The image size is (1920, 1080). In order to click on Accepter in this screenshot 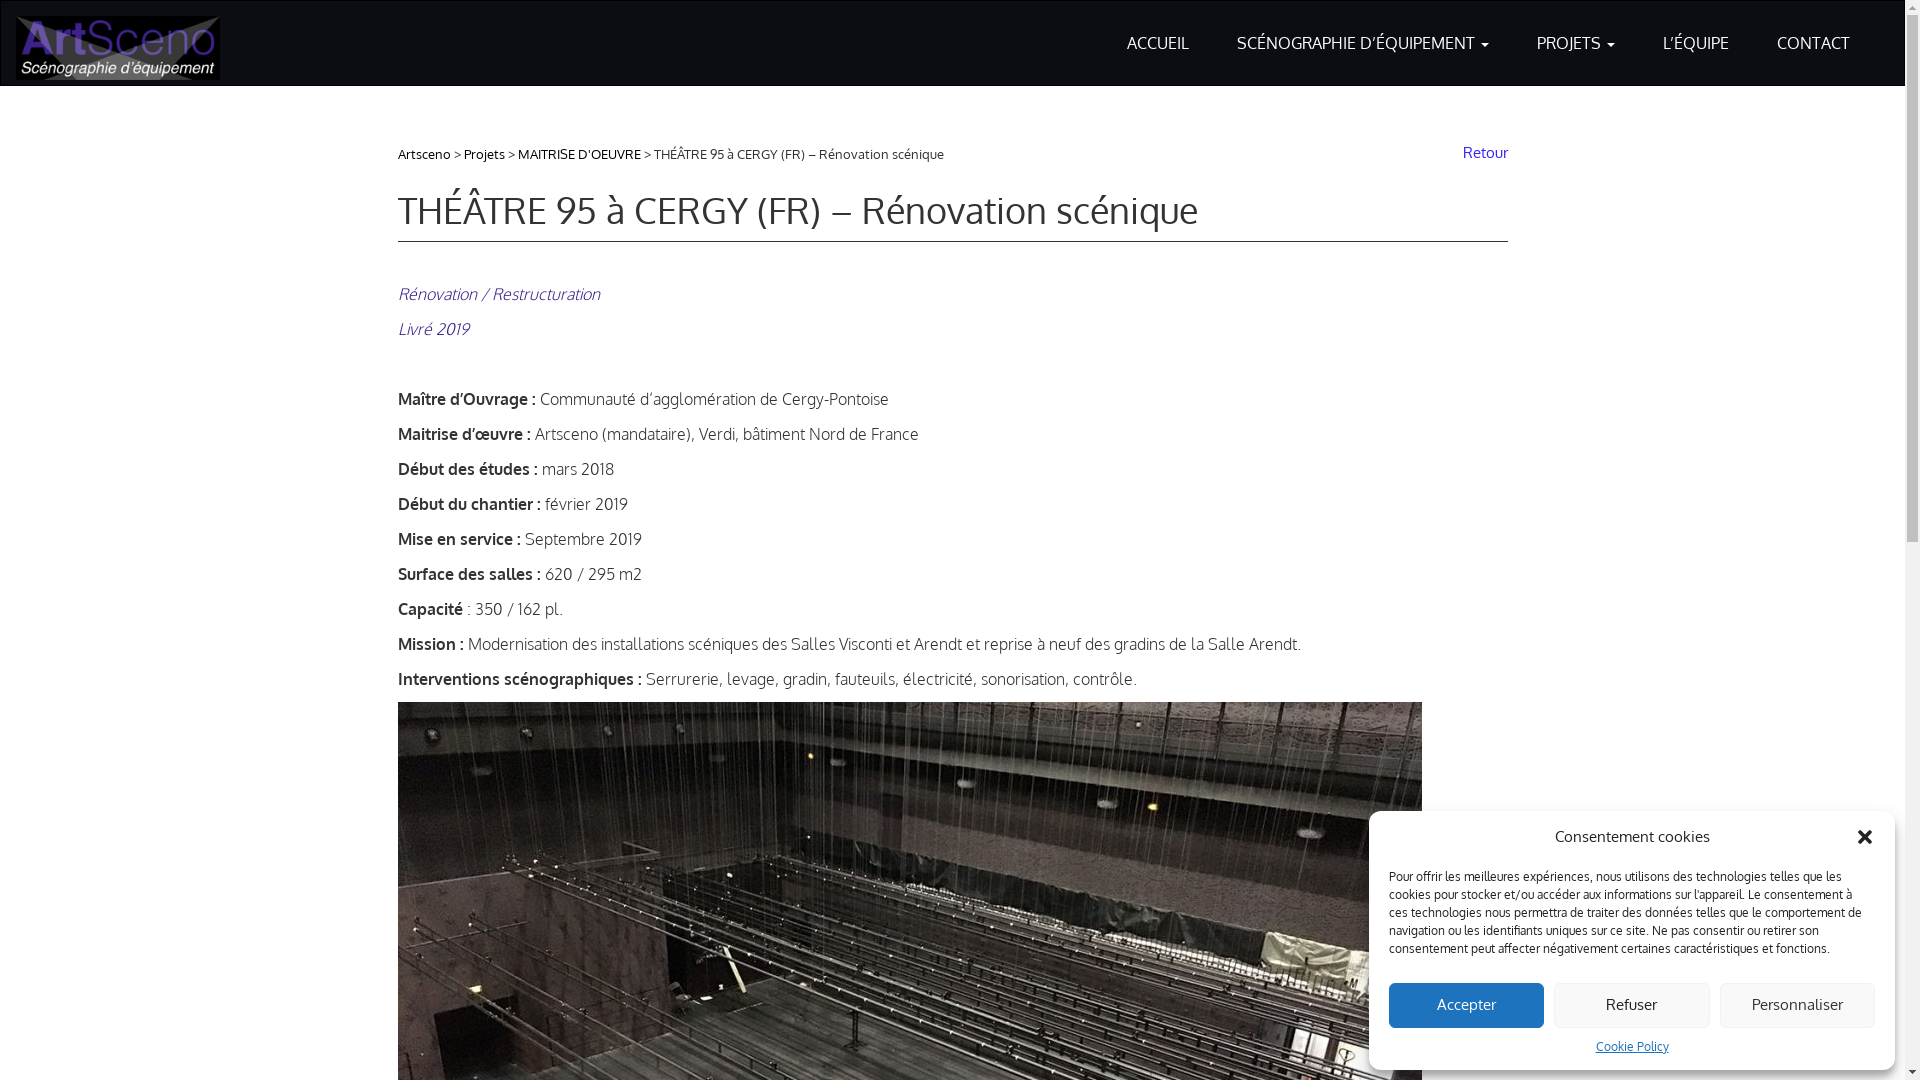, I will do `click(1466, 1006)`.